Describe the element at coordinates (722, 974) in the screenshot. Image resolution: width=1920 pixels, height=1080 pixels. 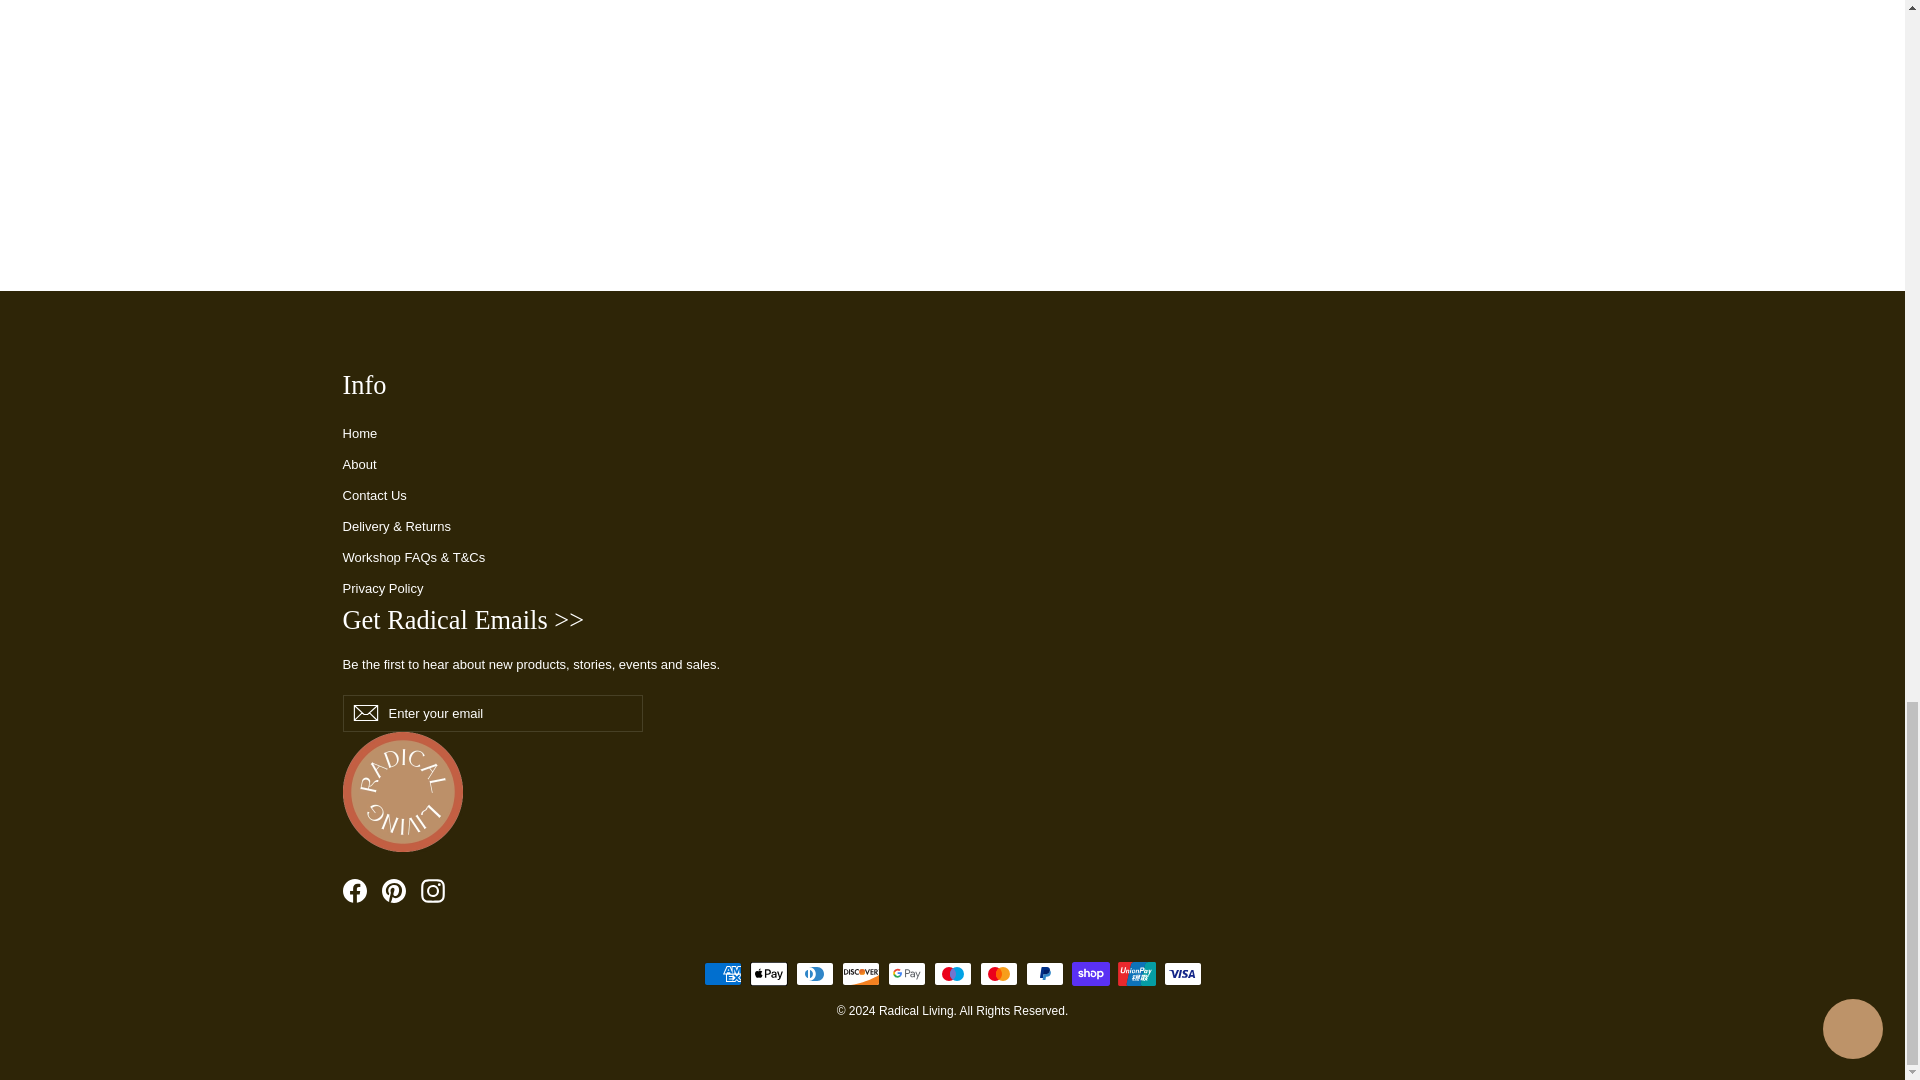
I see `American Express` at that location.